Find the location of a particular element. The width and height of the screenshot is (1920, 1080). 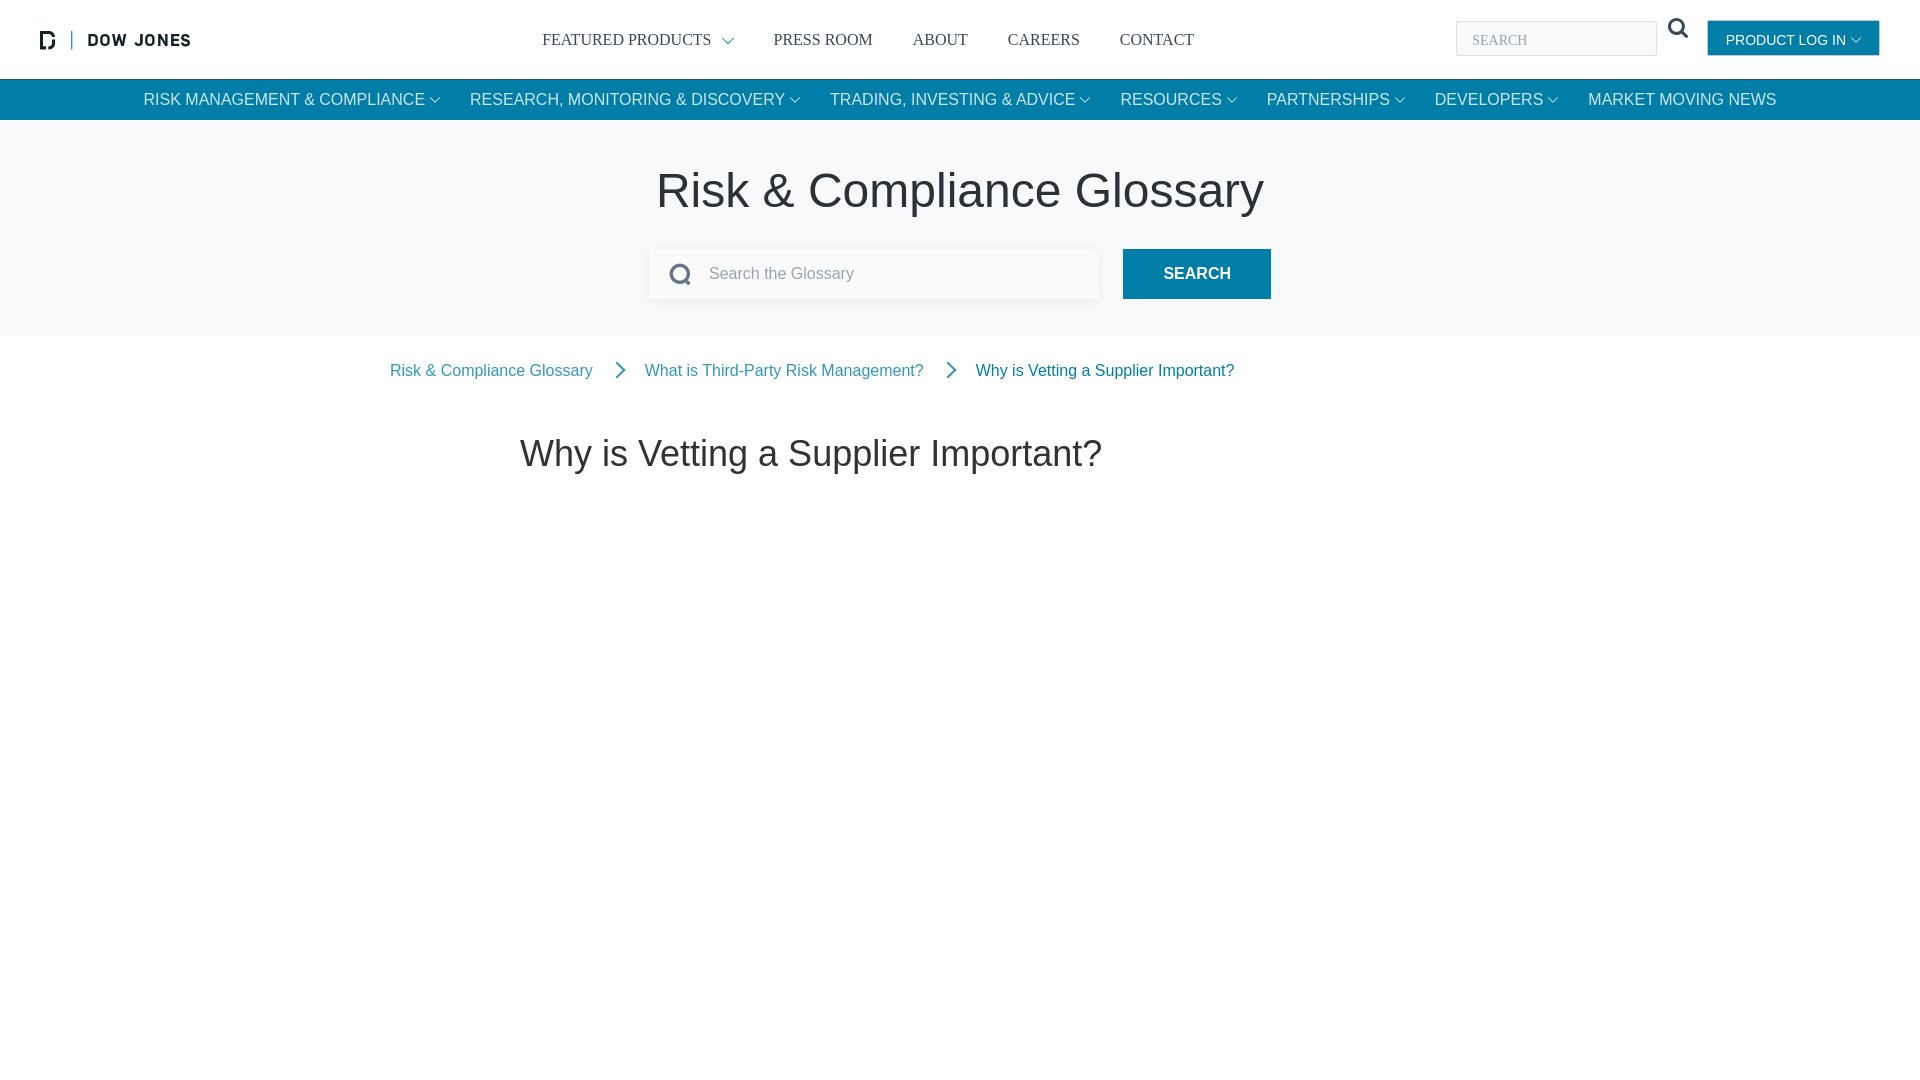

PRODUCT LOG IN is located at coordinates (1792, 38).